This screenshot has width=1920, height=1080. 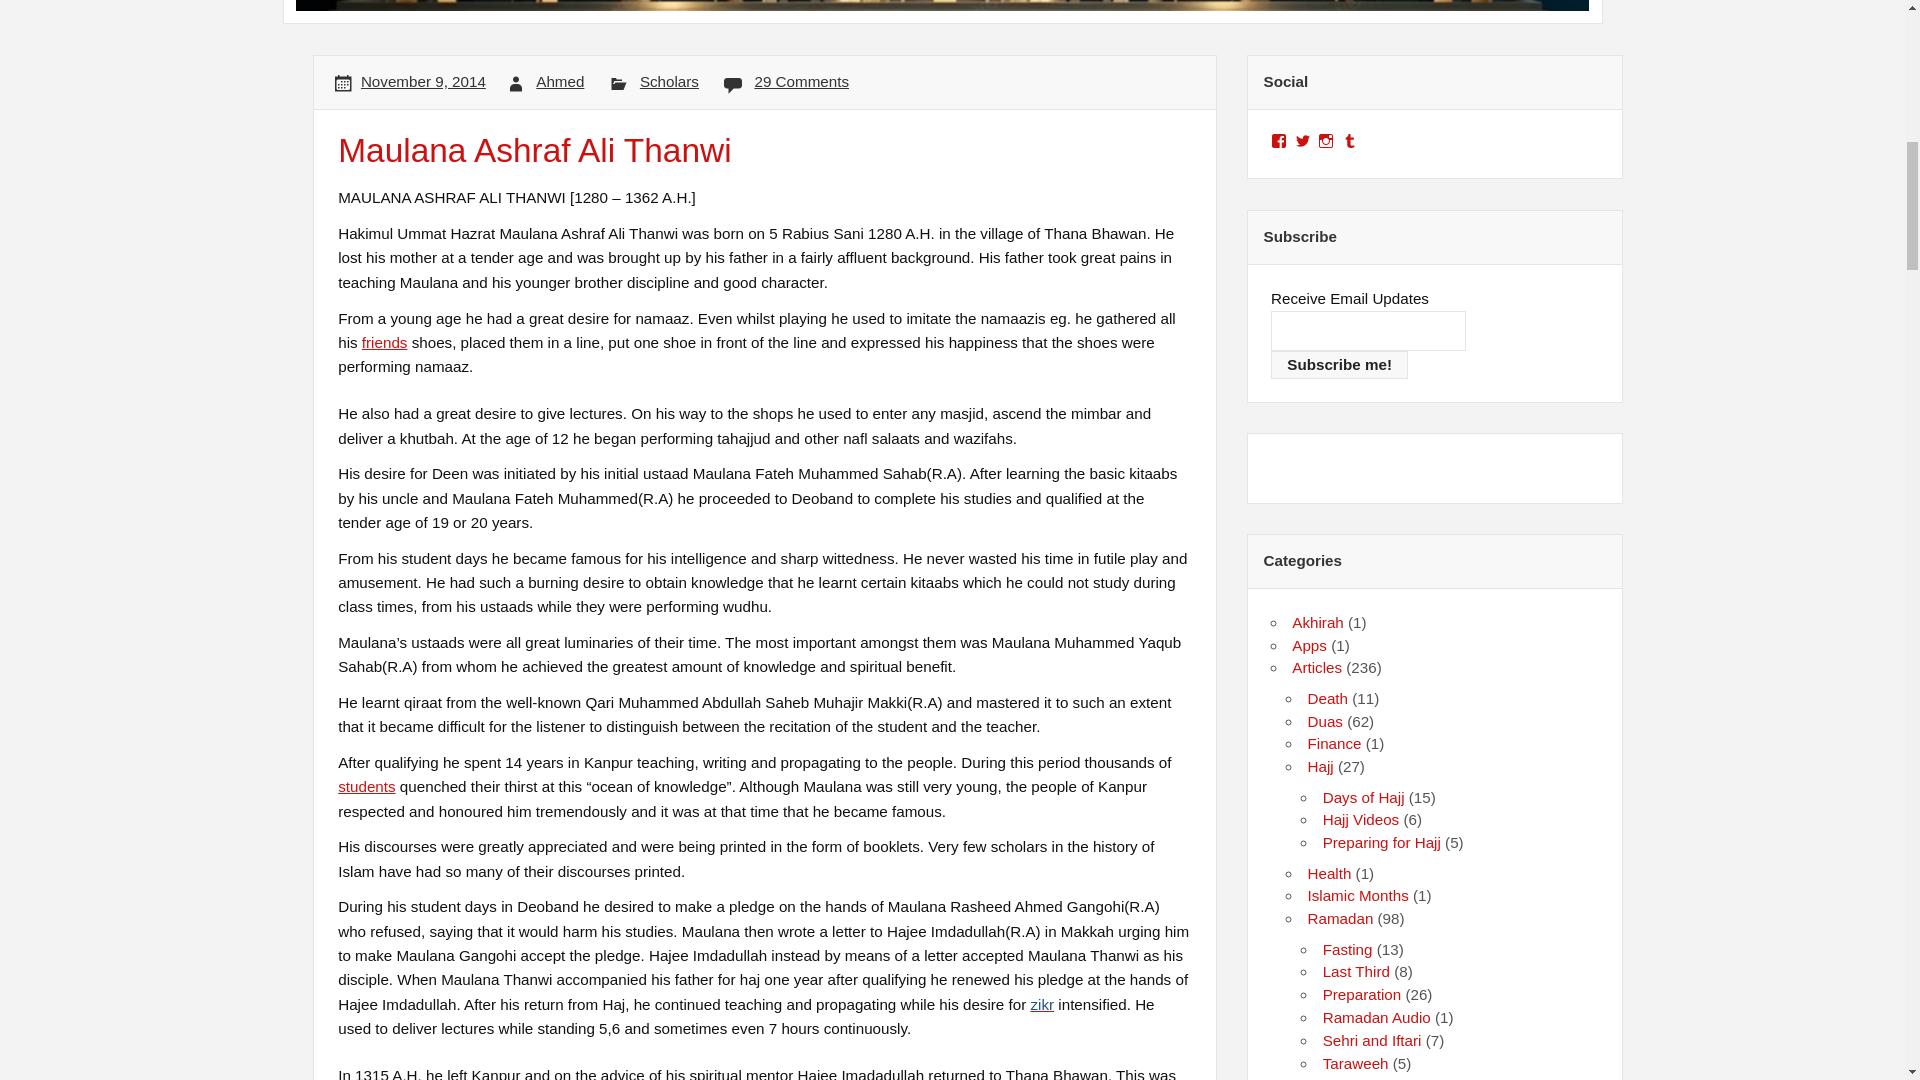 I want to click on Scholars, so click(x=668, y=81).